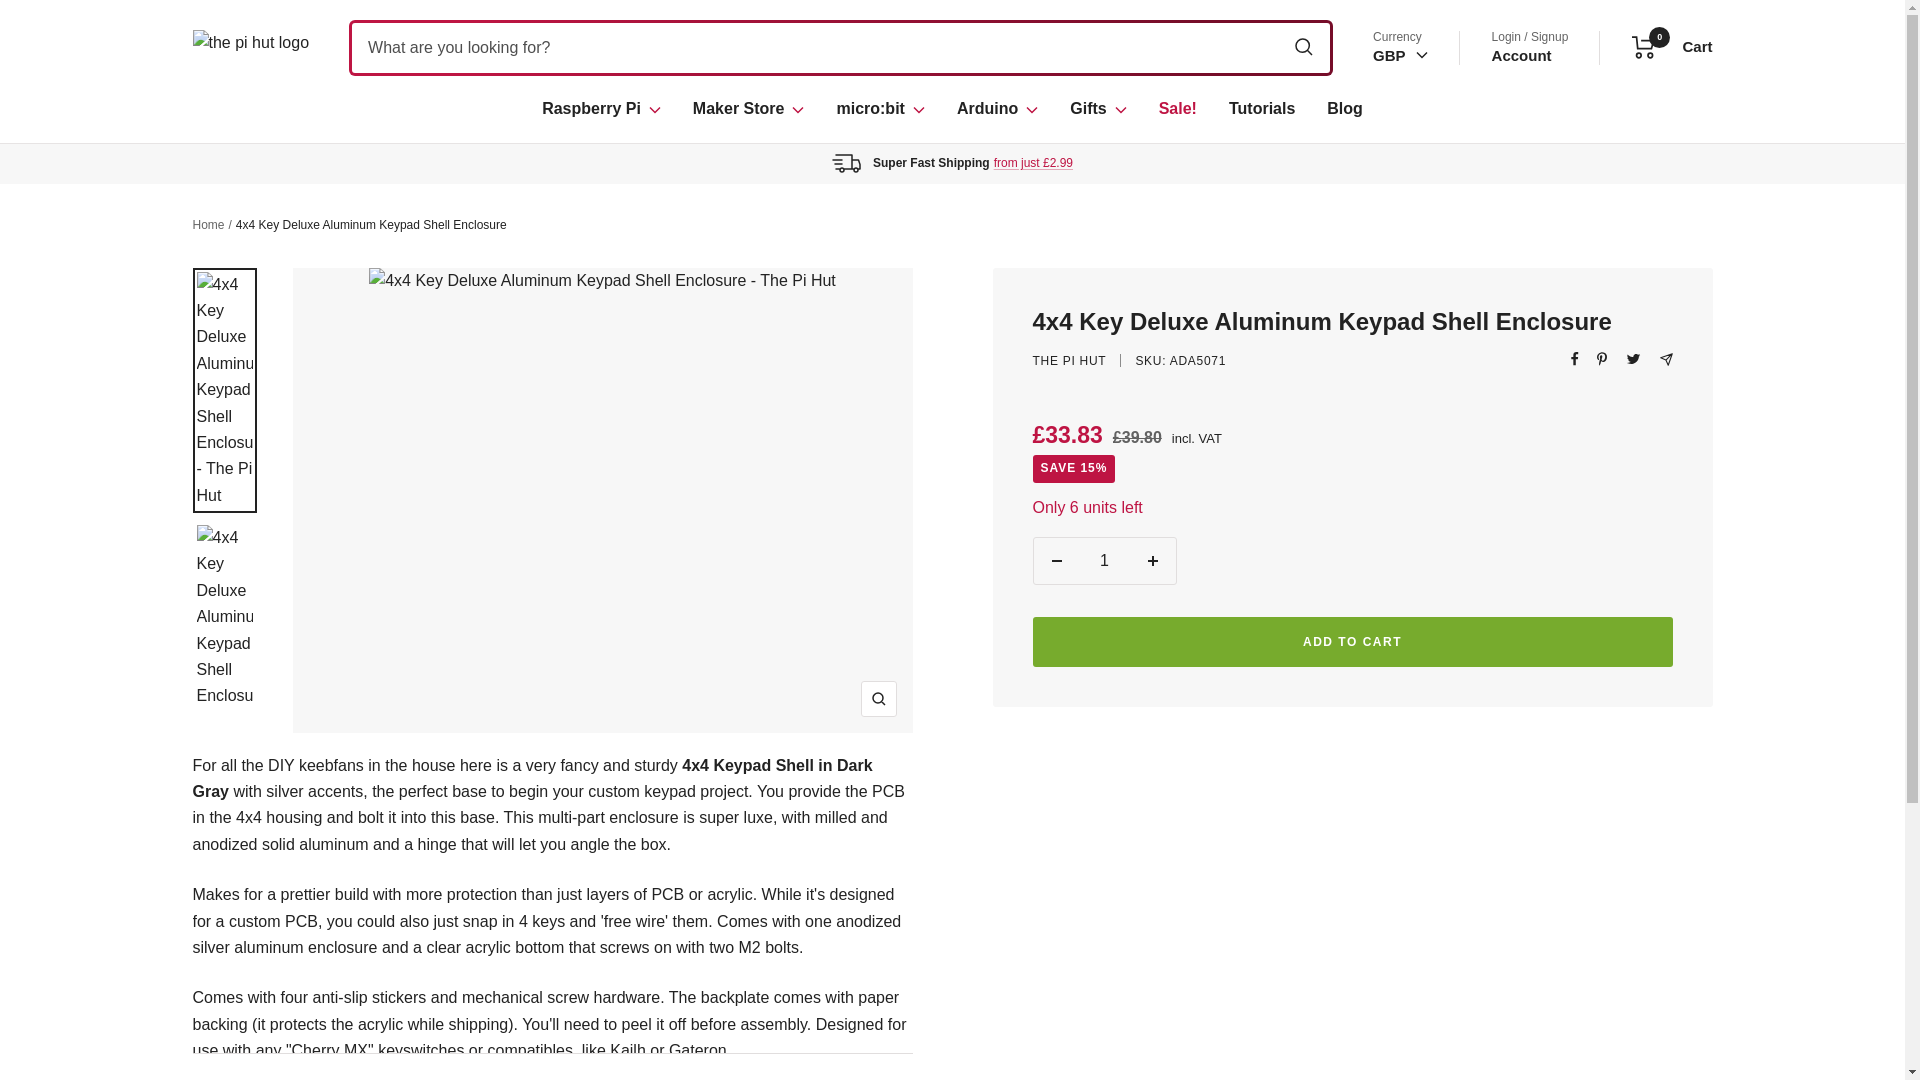 This screenshot has width=1920, height=1080. I want to click on Blog, so click(1672, 47).